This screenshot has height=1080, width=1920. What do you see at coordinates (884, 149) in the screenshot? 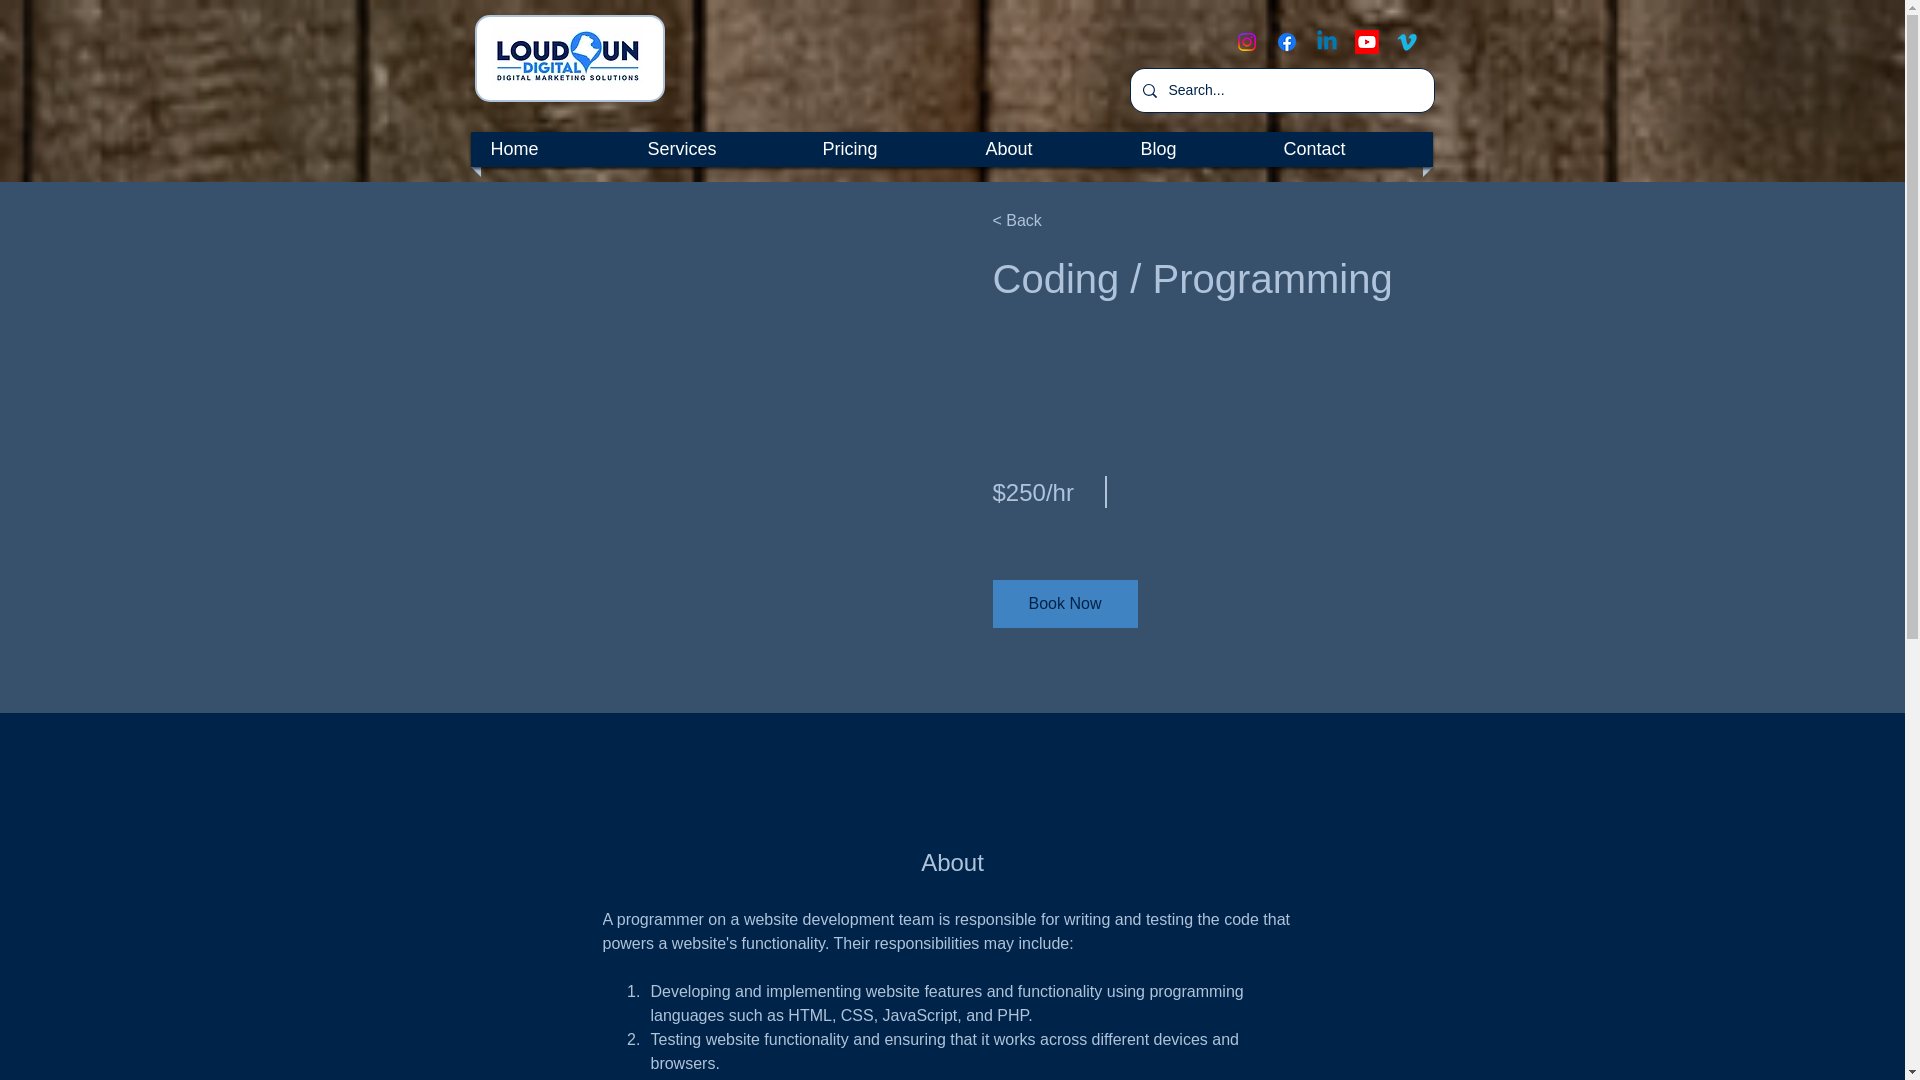
I see `Pricing` at bounding box center [884, 149].